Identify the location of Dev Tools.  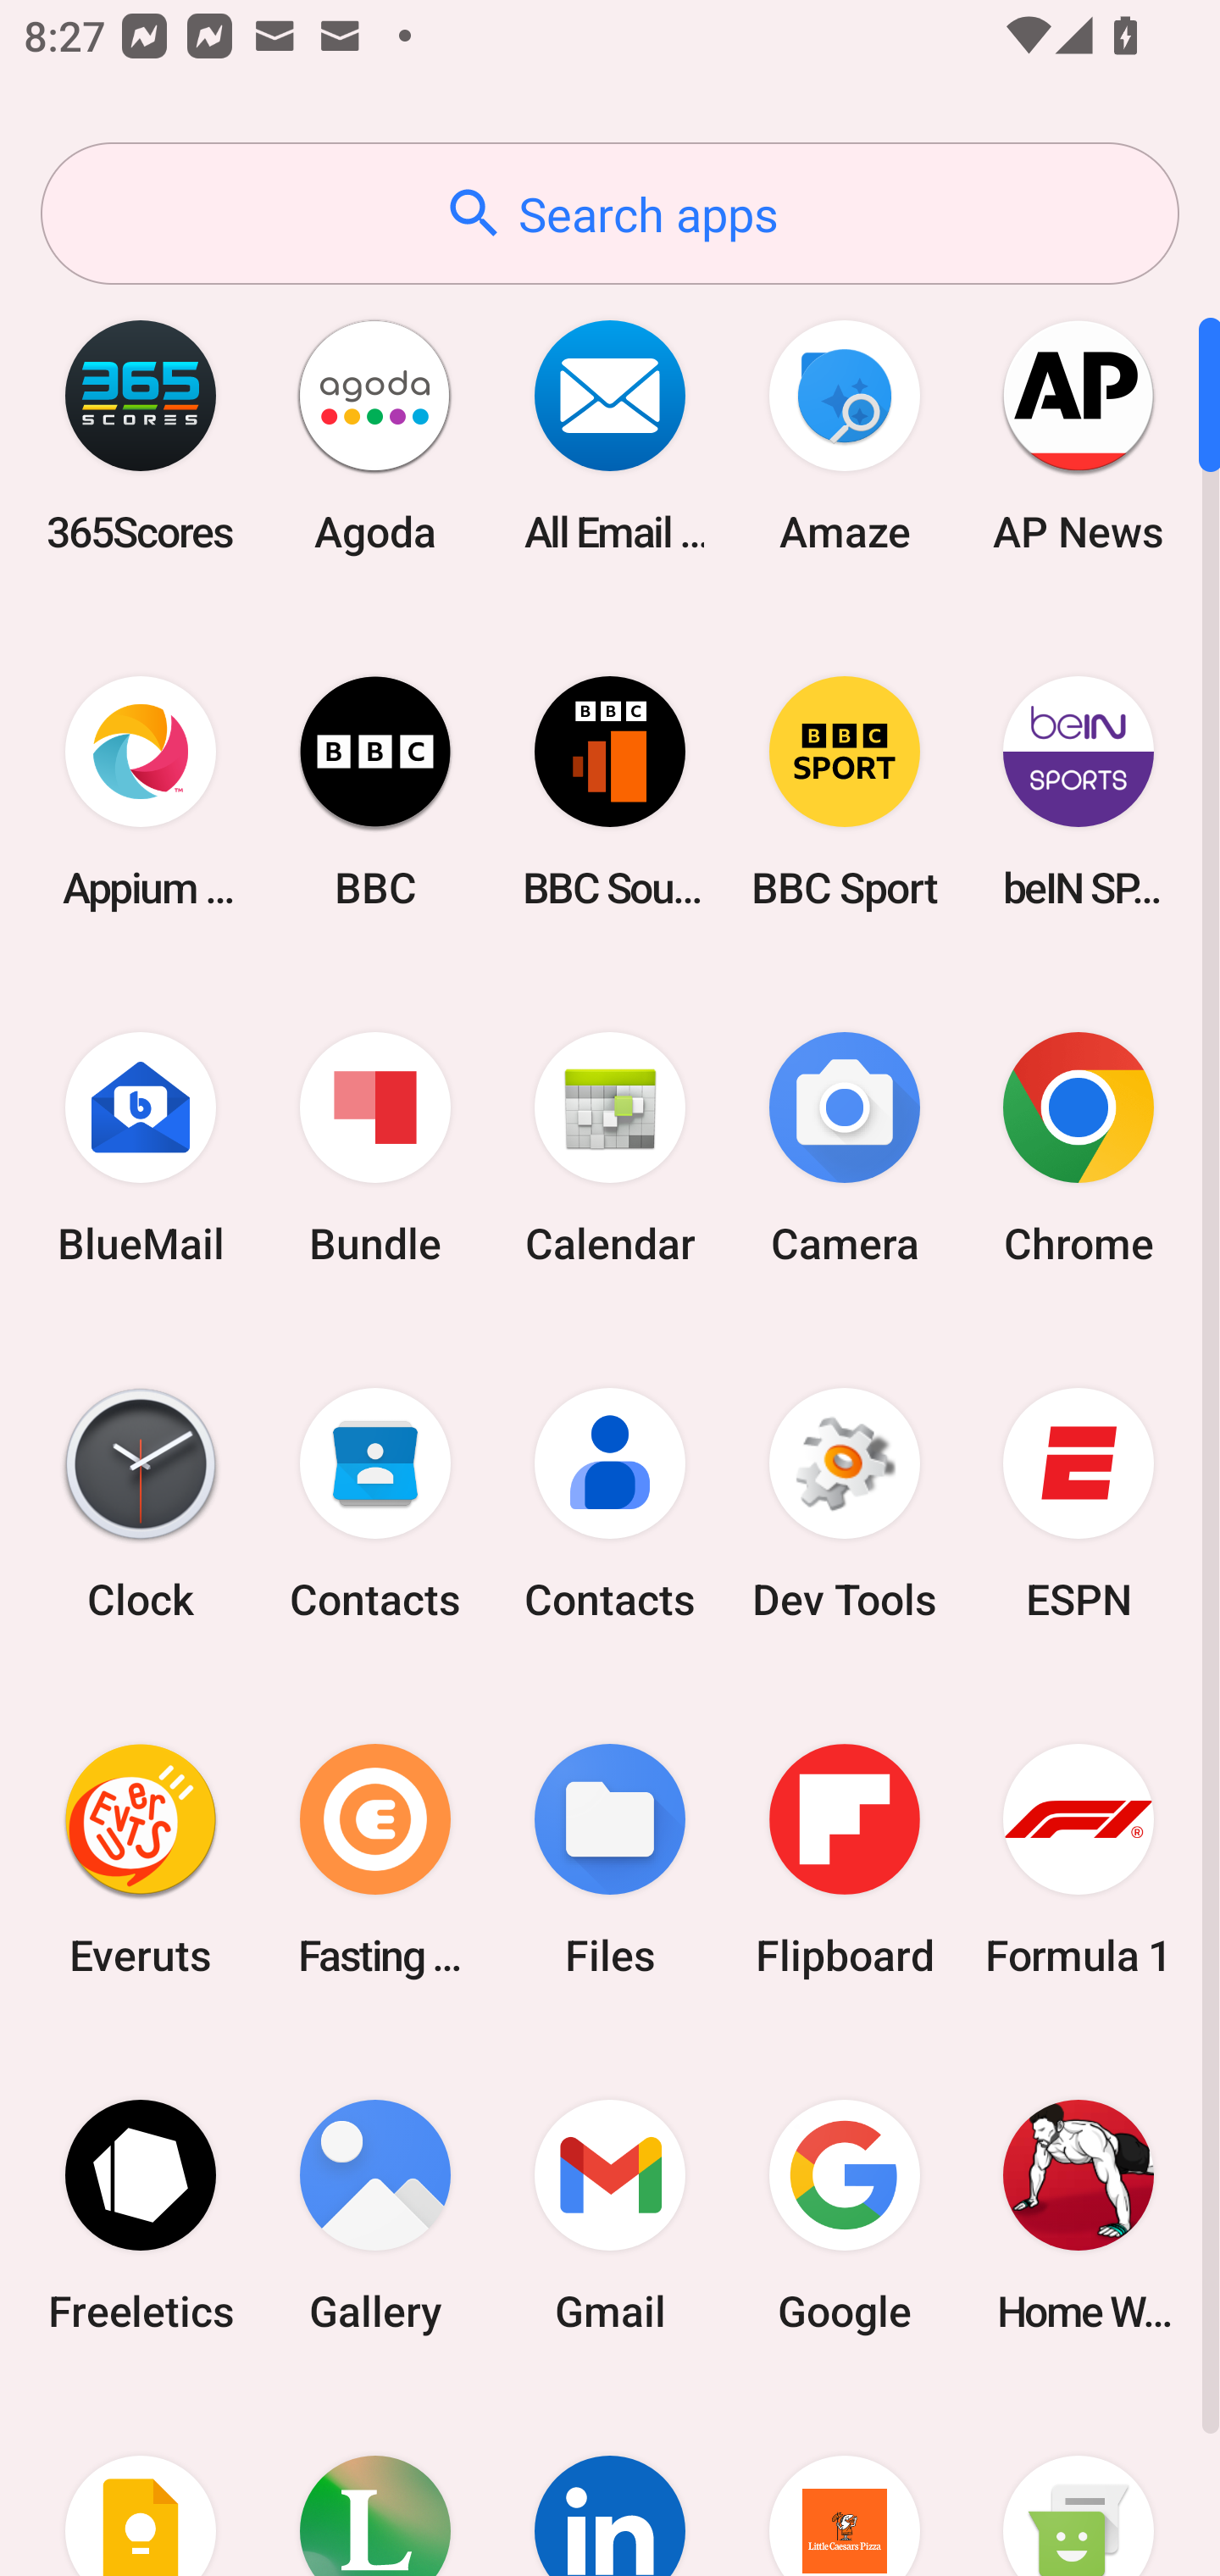
(844, 1504).